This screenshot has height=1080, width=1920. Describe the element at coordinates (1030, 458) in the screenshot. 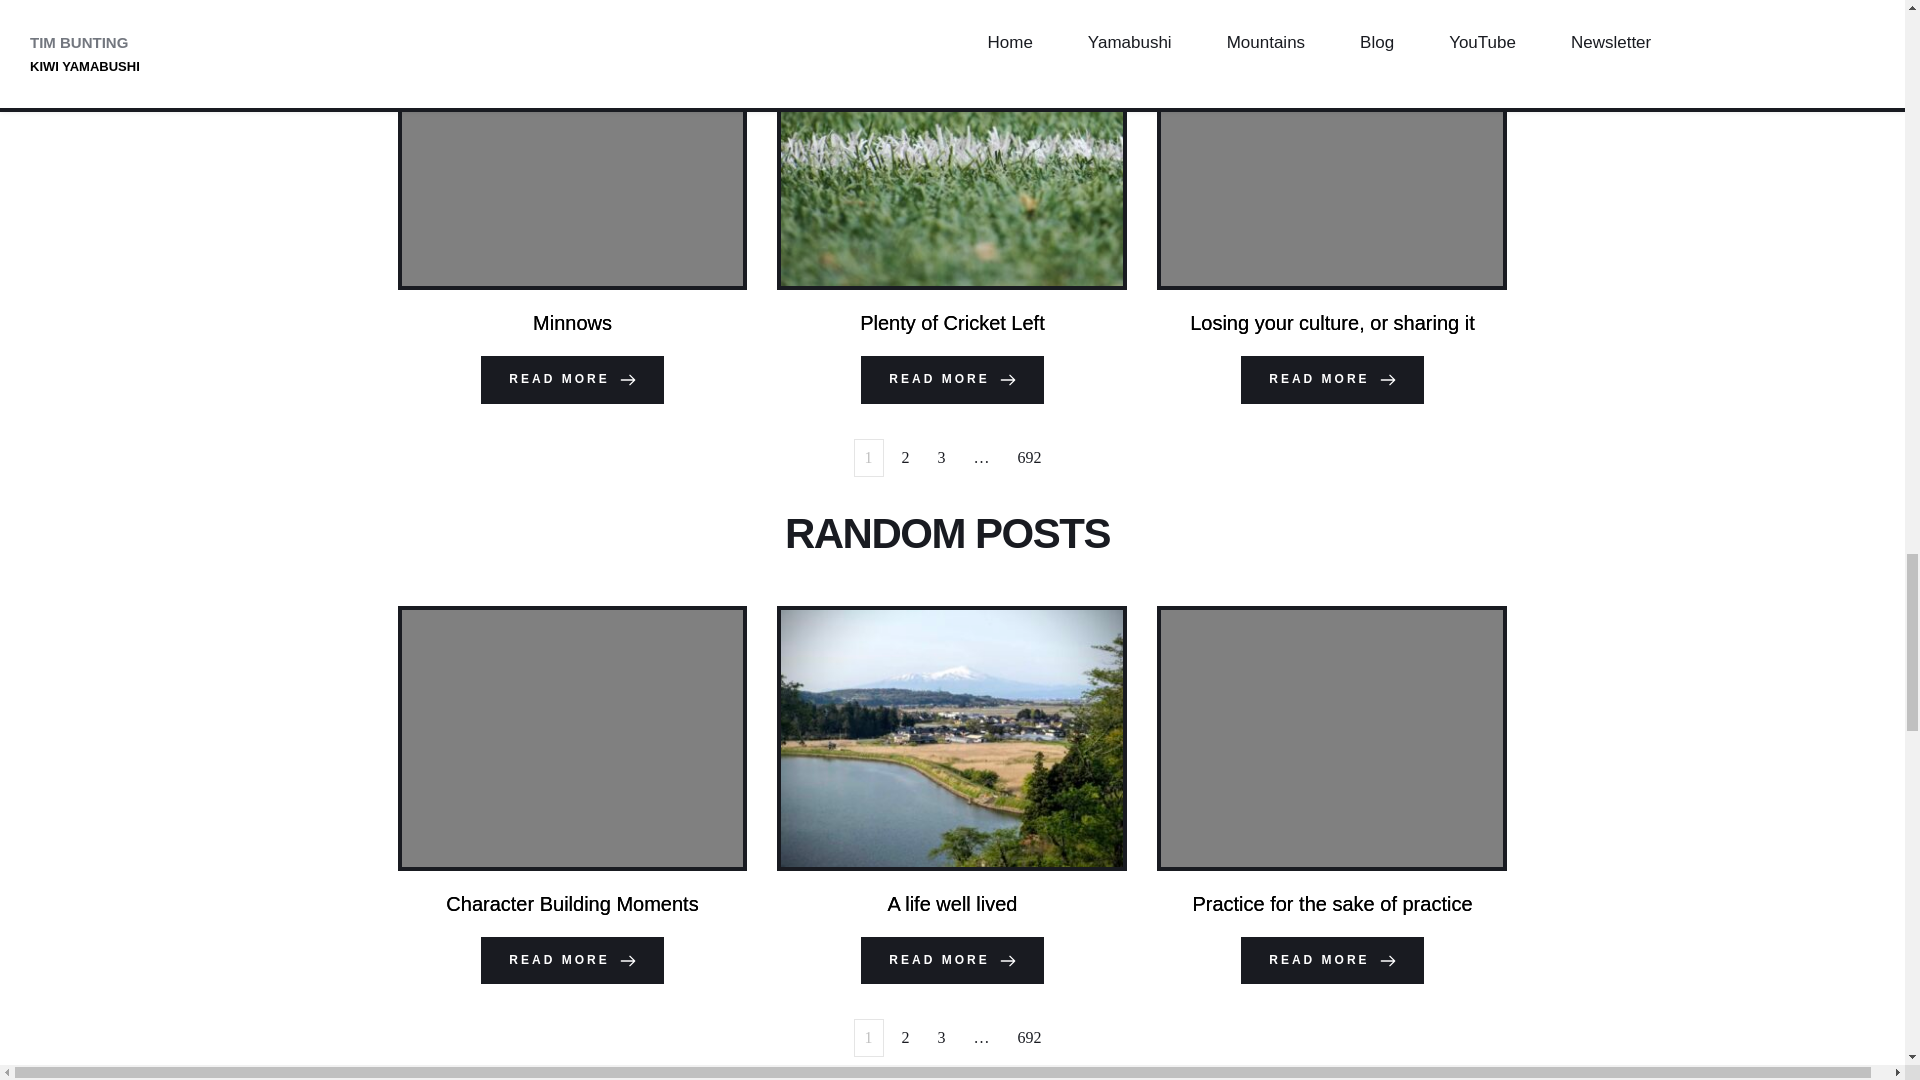

I see `692` at that location.